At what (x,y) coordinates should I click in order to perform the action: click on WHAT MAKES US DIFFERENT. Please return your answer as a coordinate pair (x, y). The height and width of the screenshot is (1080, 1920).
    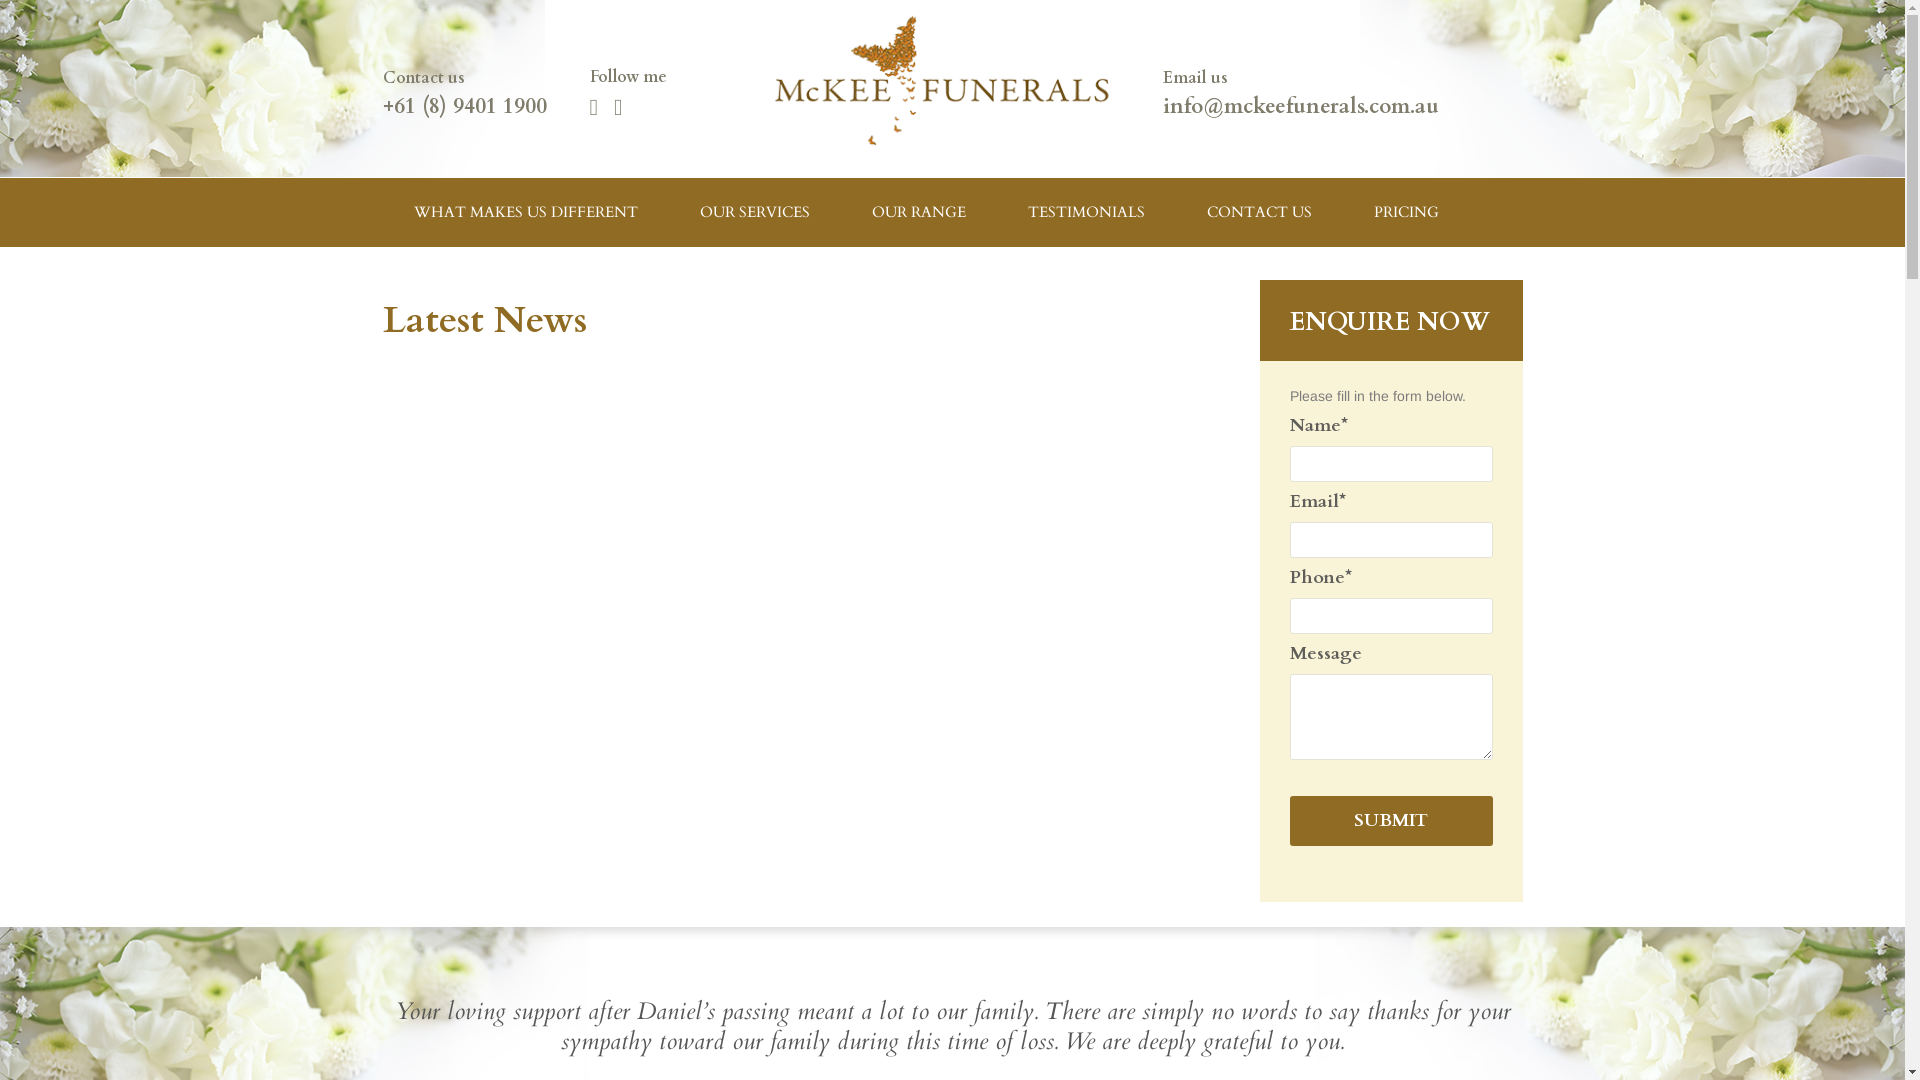
    Looking at the image, I should click on (525, 212).